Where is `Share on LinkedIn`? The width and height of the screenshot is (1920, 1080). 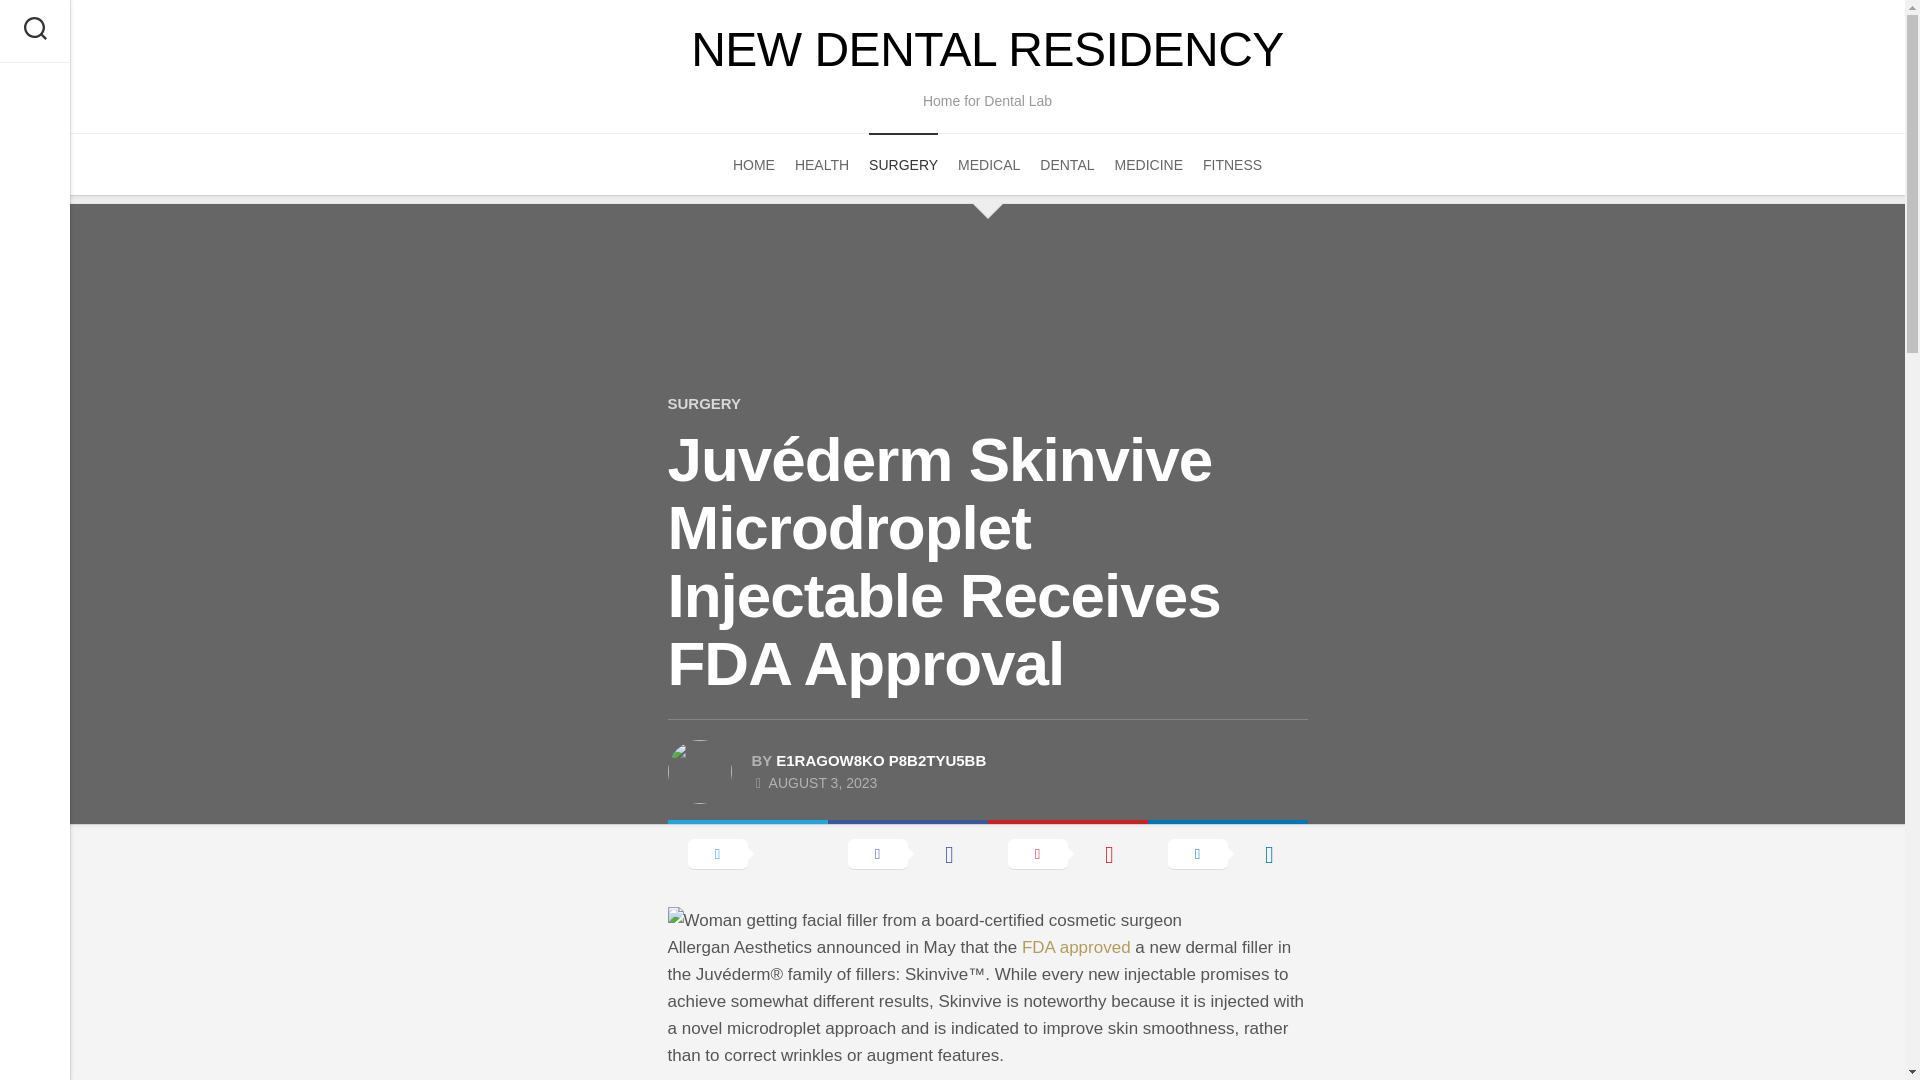
Share on LinkedIn is located at coordinates (1228, 852).